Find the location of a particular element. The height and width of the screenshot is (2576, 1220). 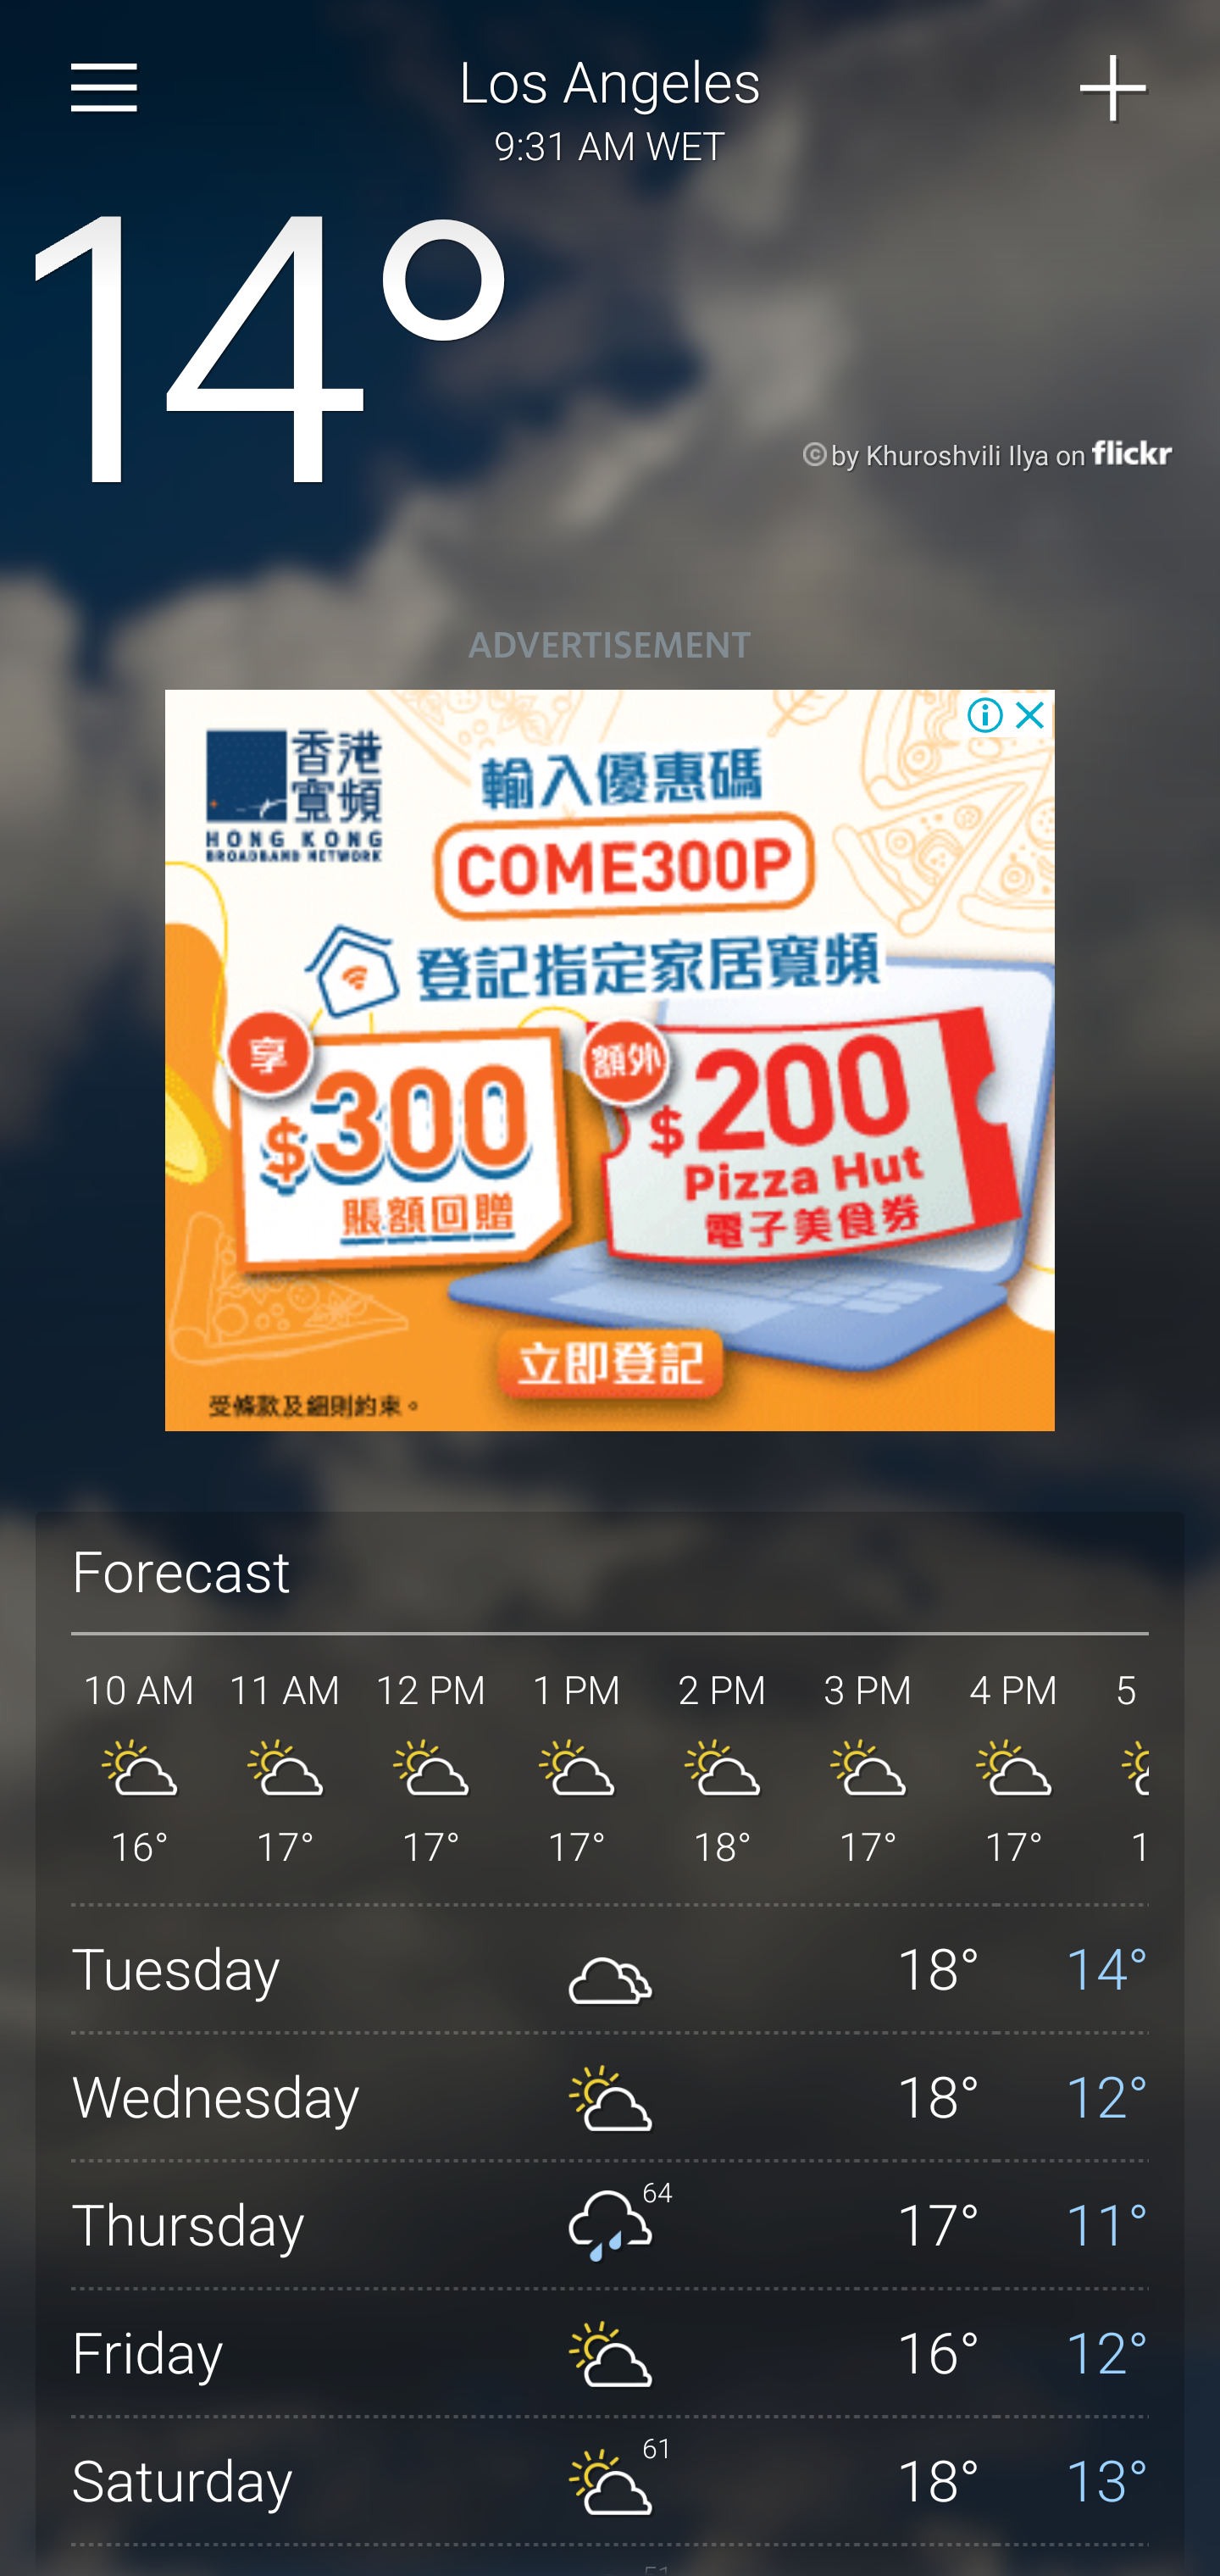

Add City is located at coordinates (1114, 88).